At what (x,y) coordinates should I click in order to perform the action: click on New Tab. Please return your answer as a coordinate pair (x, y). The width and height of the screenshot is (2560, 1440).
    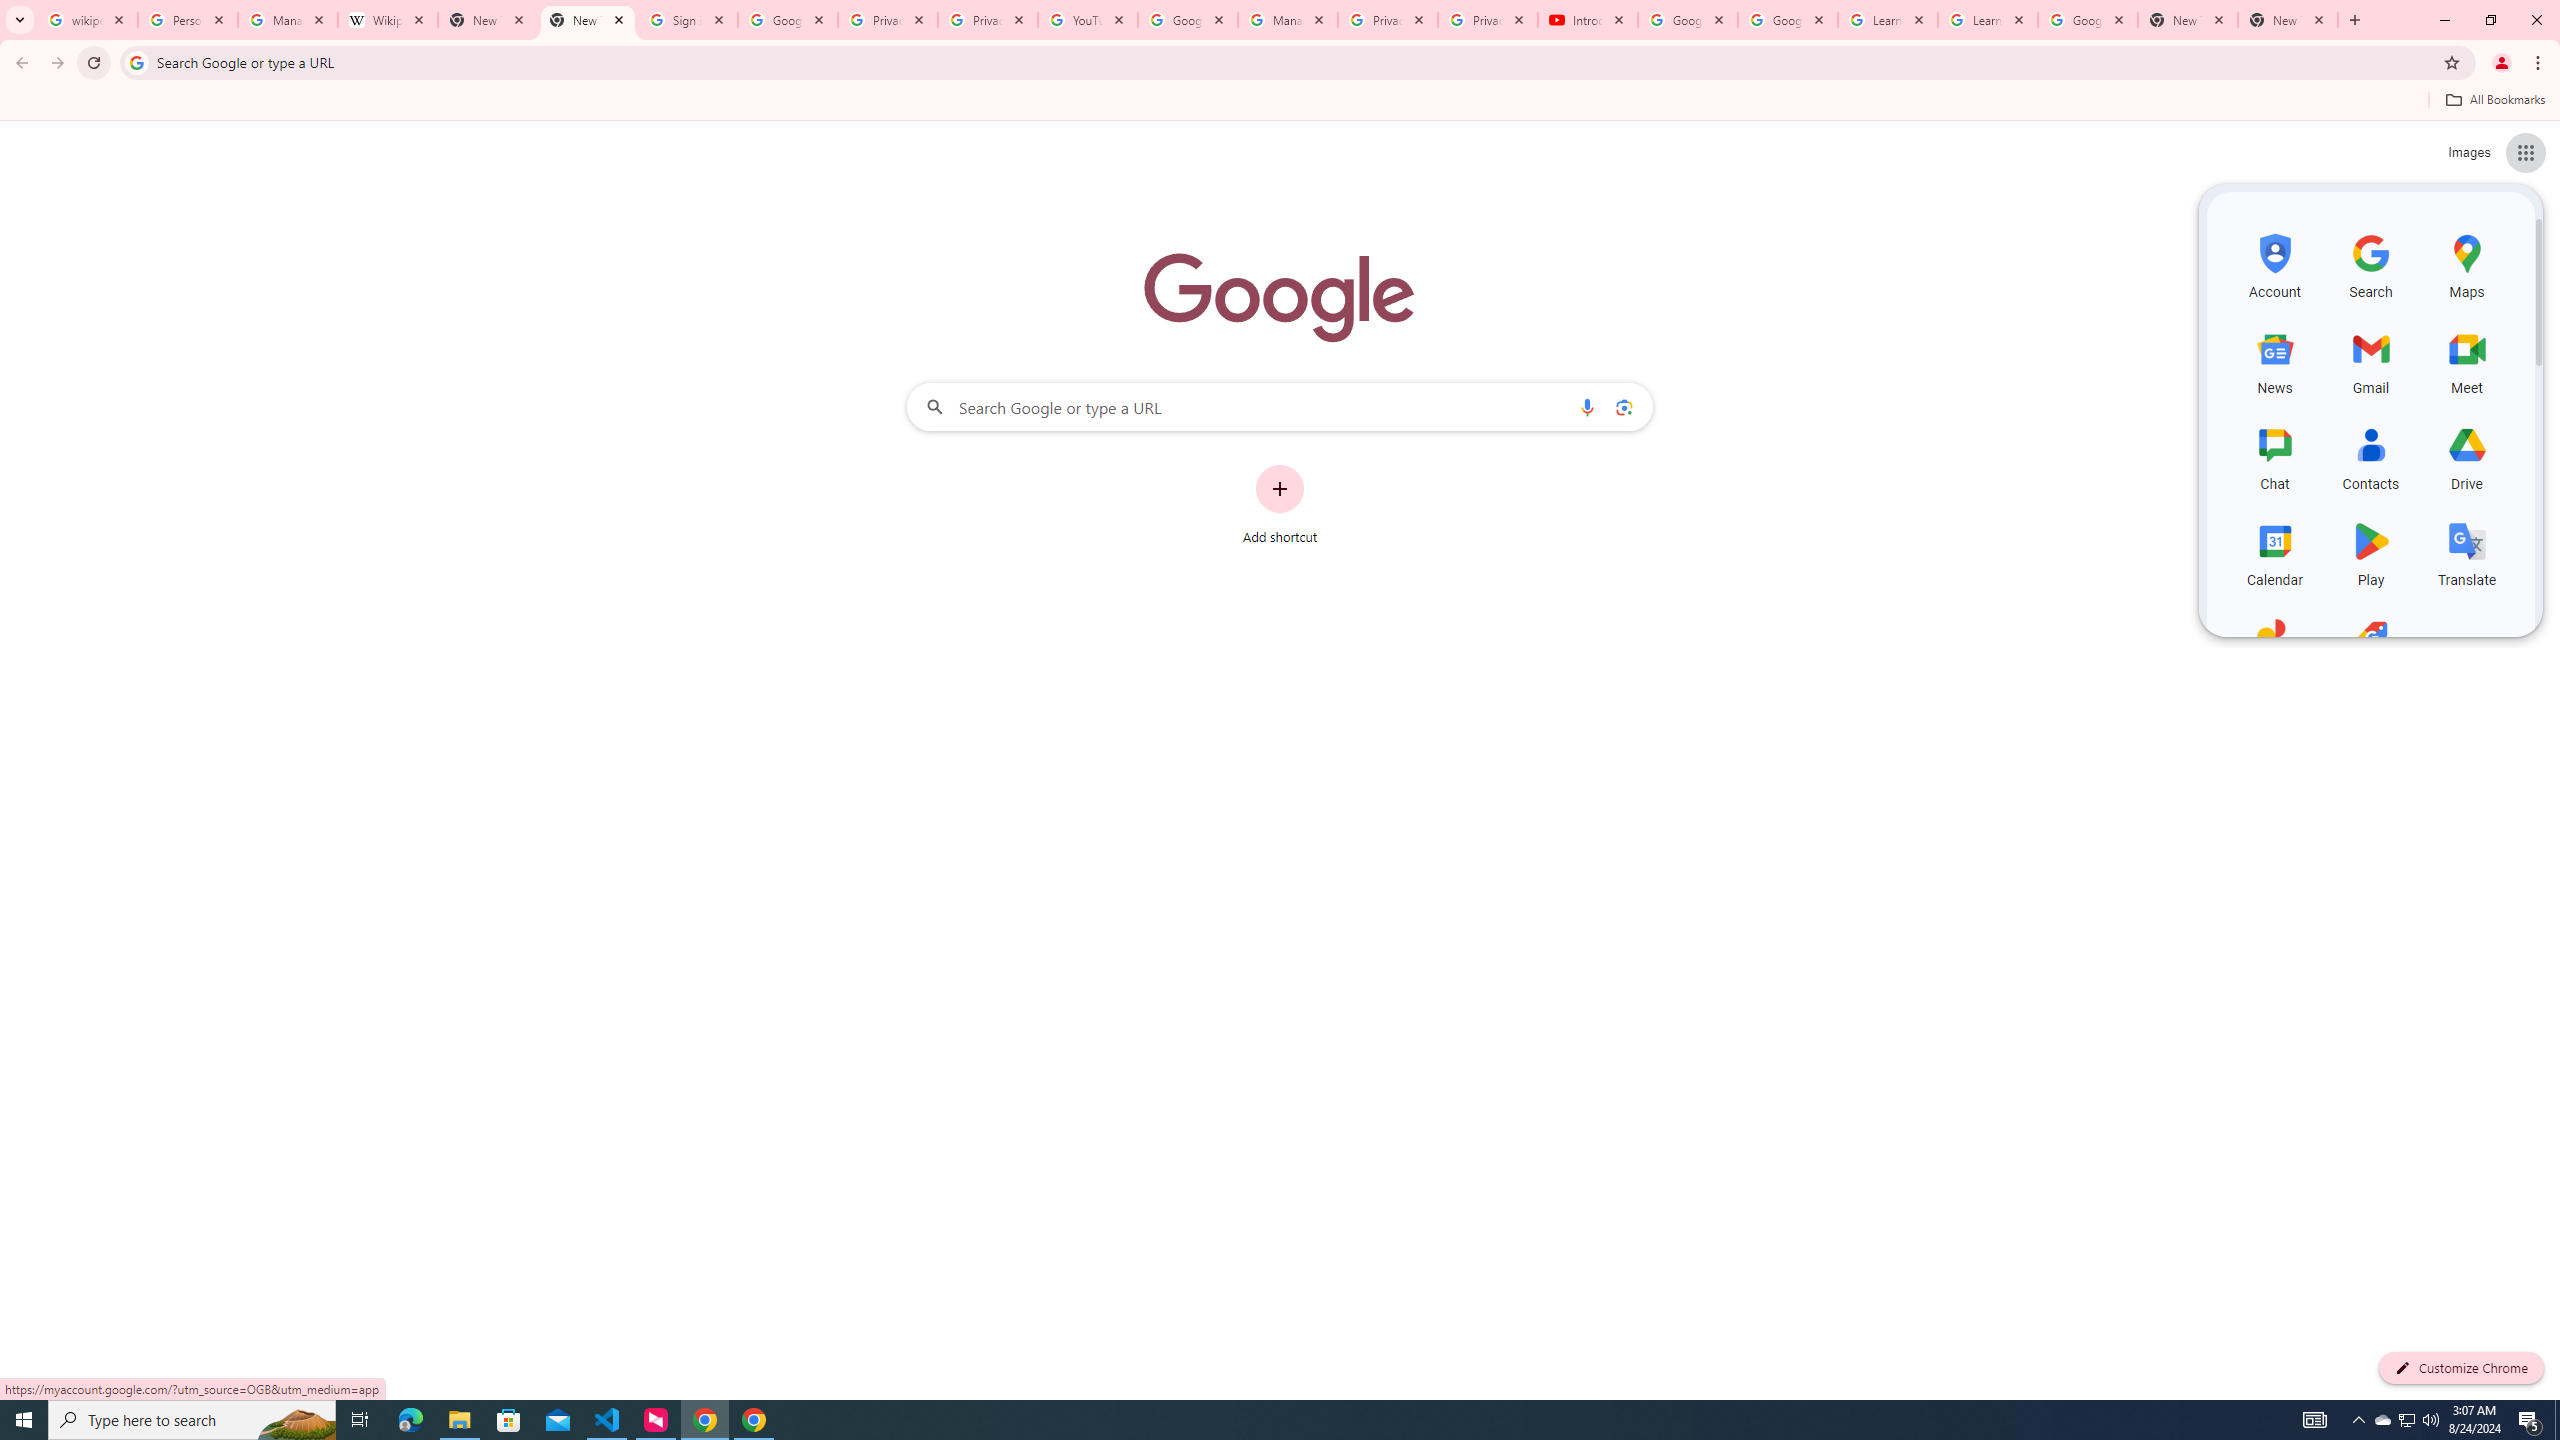
    Looking at the image, I should click on (588, 20).